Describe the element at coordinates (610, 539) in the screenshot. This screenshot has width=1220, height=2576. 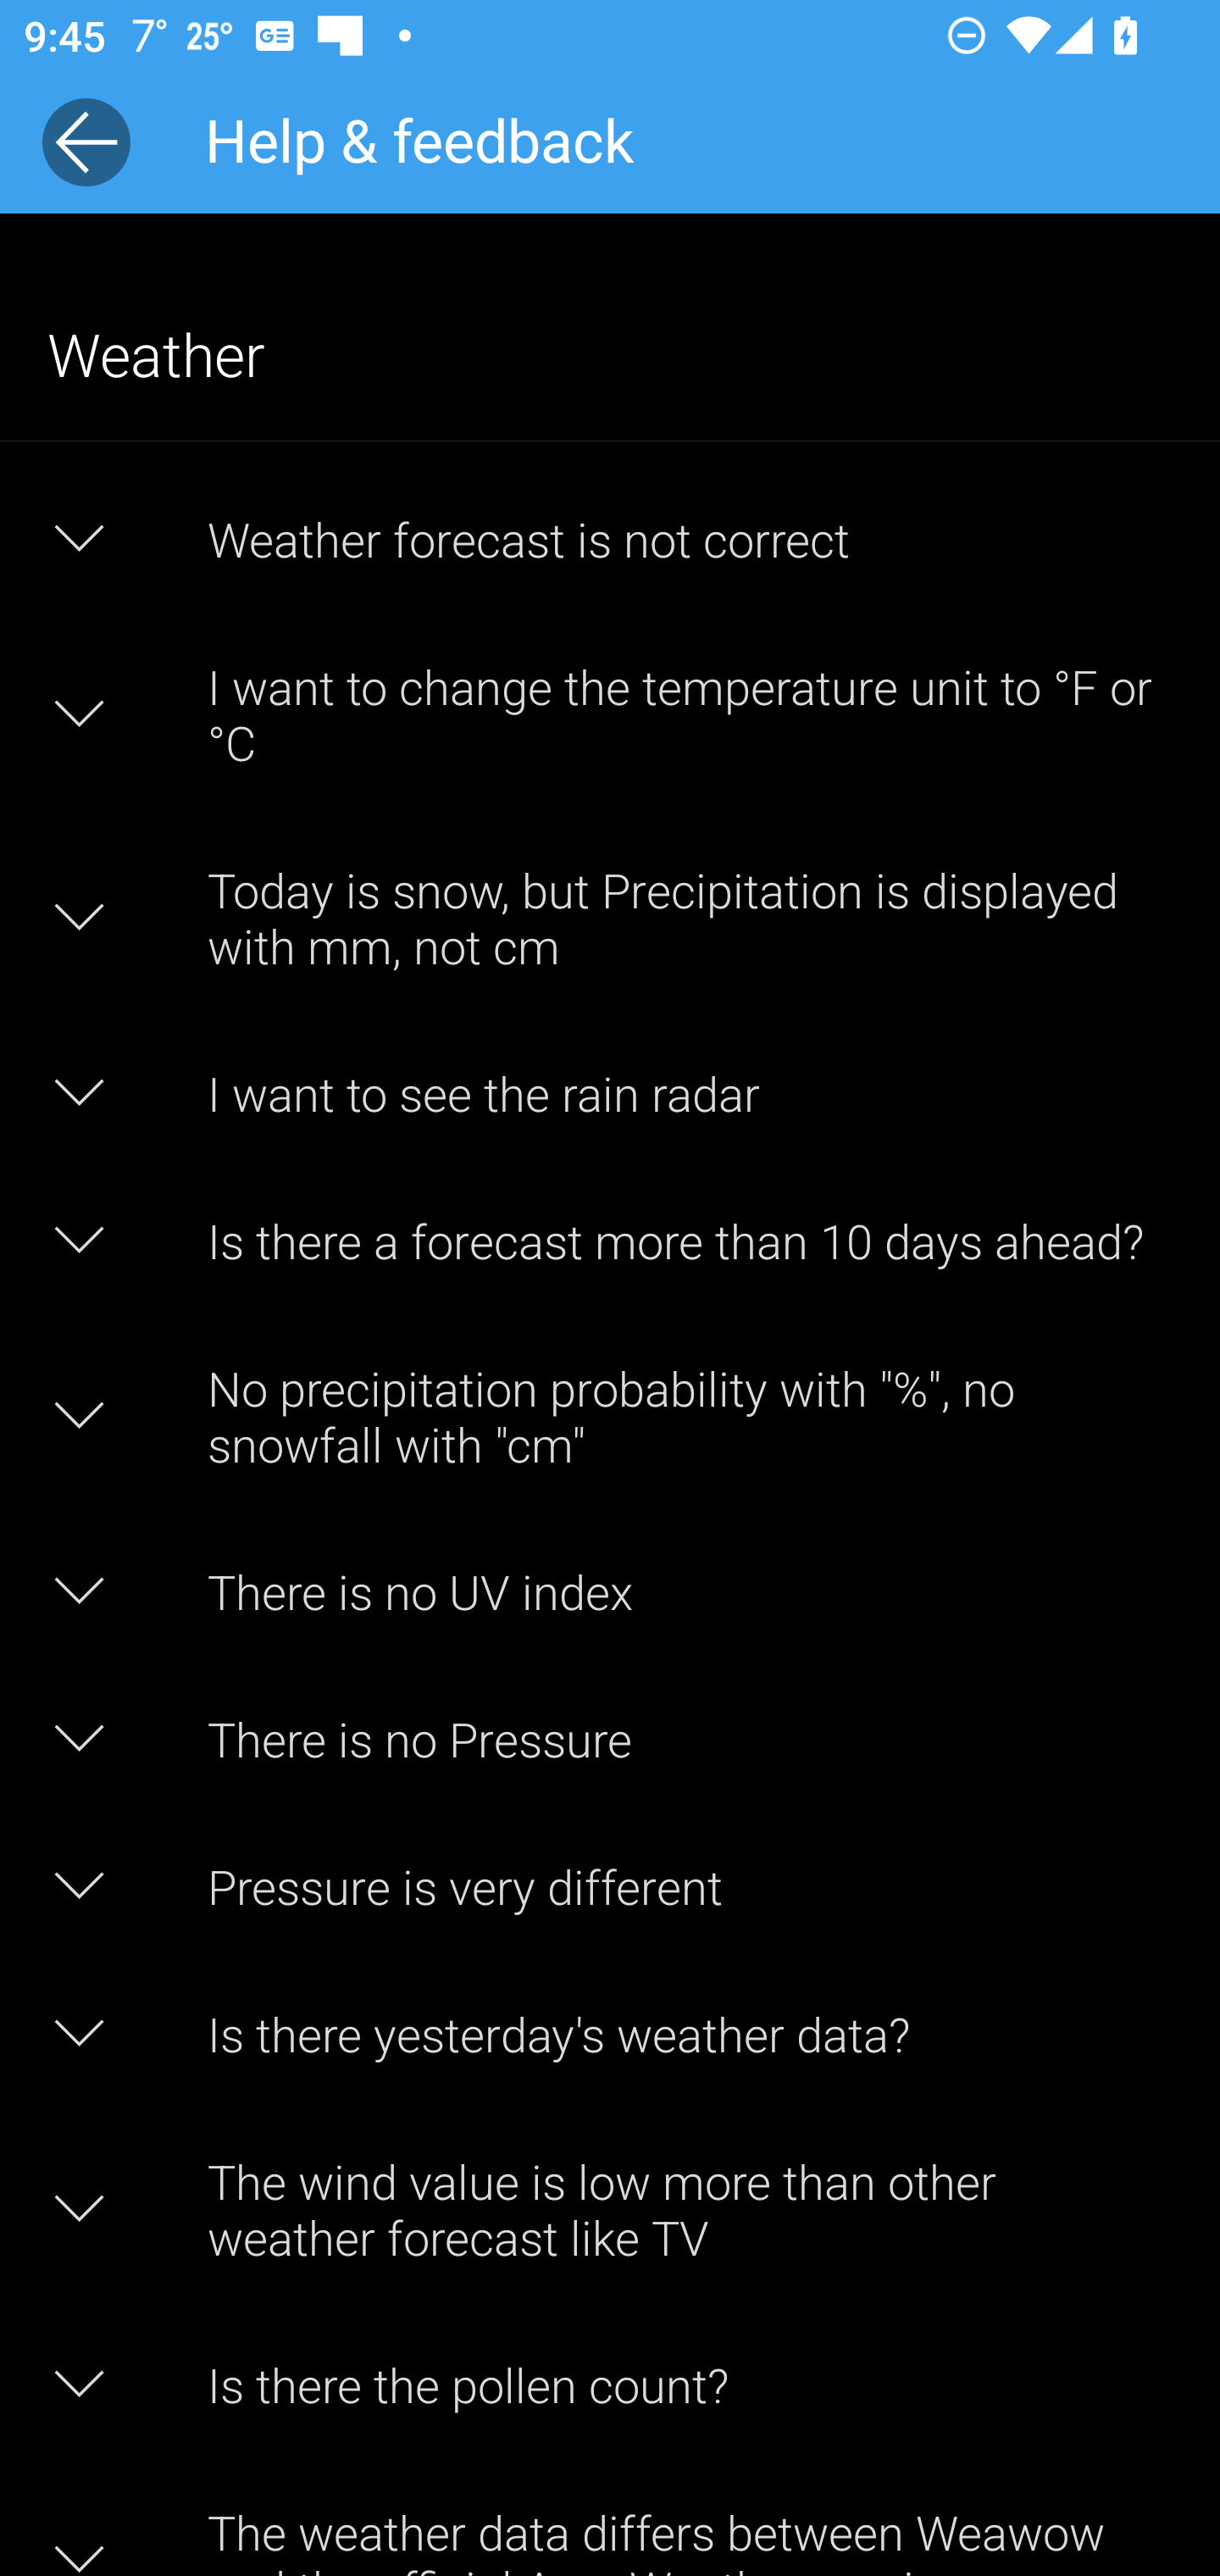
I see `Weather forecast is not correct ` at that location.